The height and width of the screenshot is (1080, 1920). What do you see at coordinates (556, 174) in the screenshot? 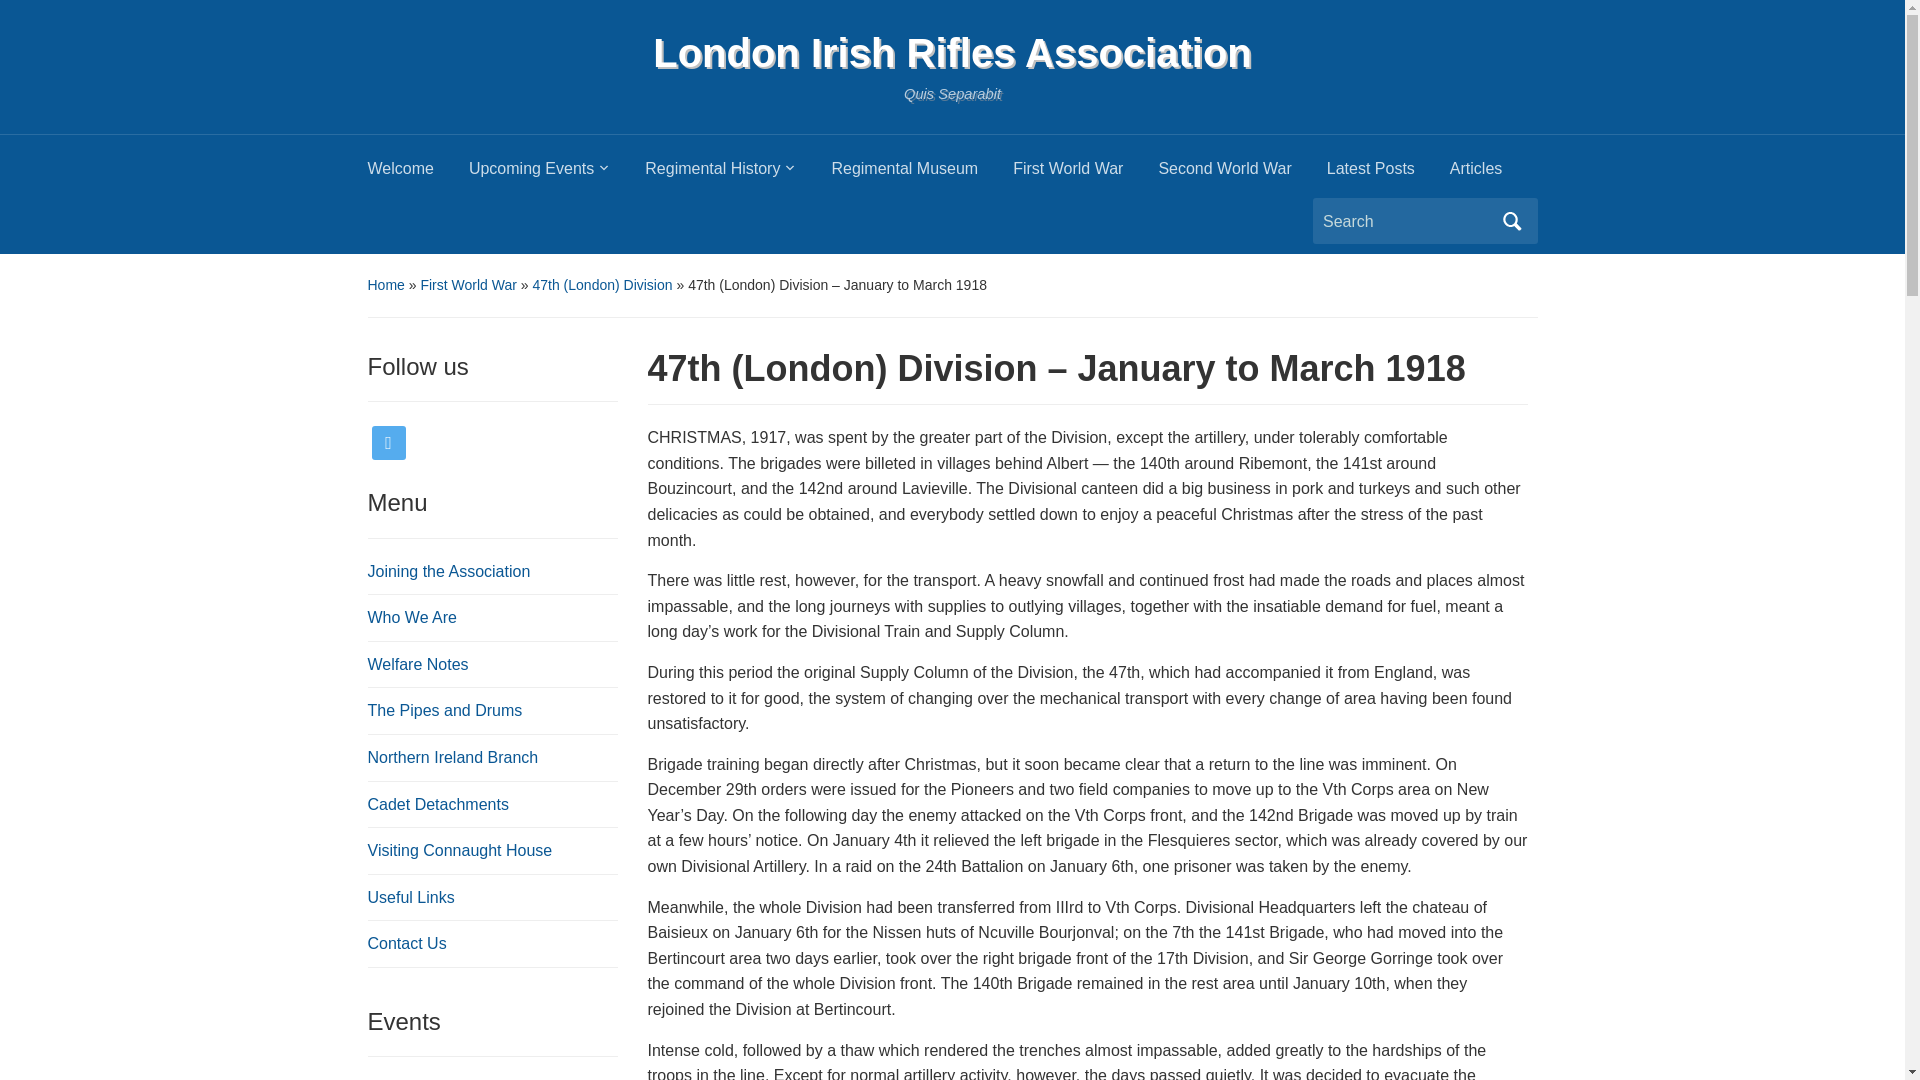
I see `Upcoming Events` at bounding box center [556, 174].